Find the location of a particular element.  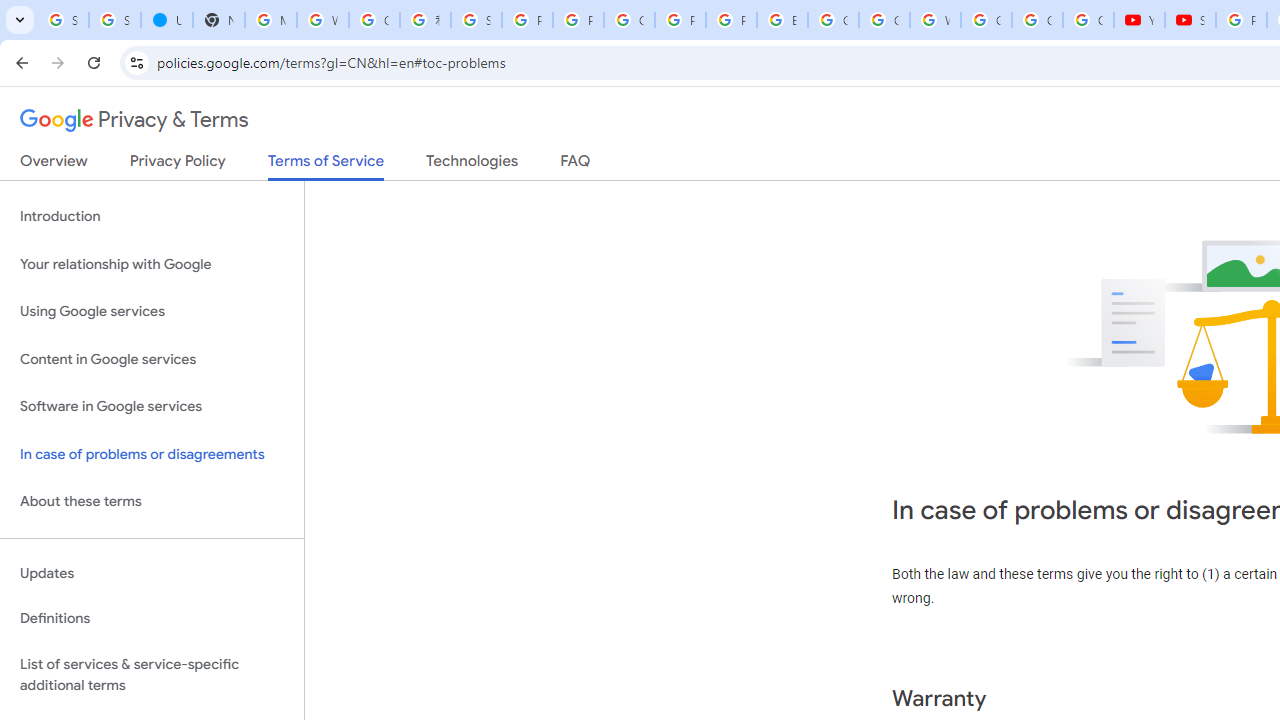

FAQ is located at coordinates (576, 165).